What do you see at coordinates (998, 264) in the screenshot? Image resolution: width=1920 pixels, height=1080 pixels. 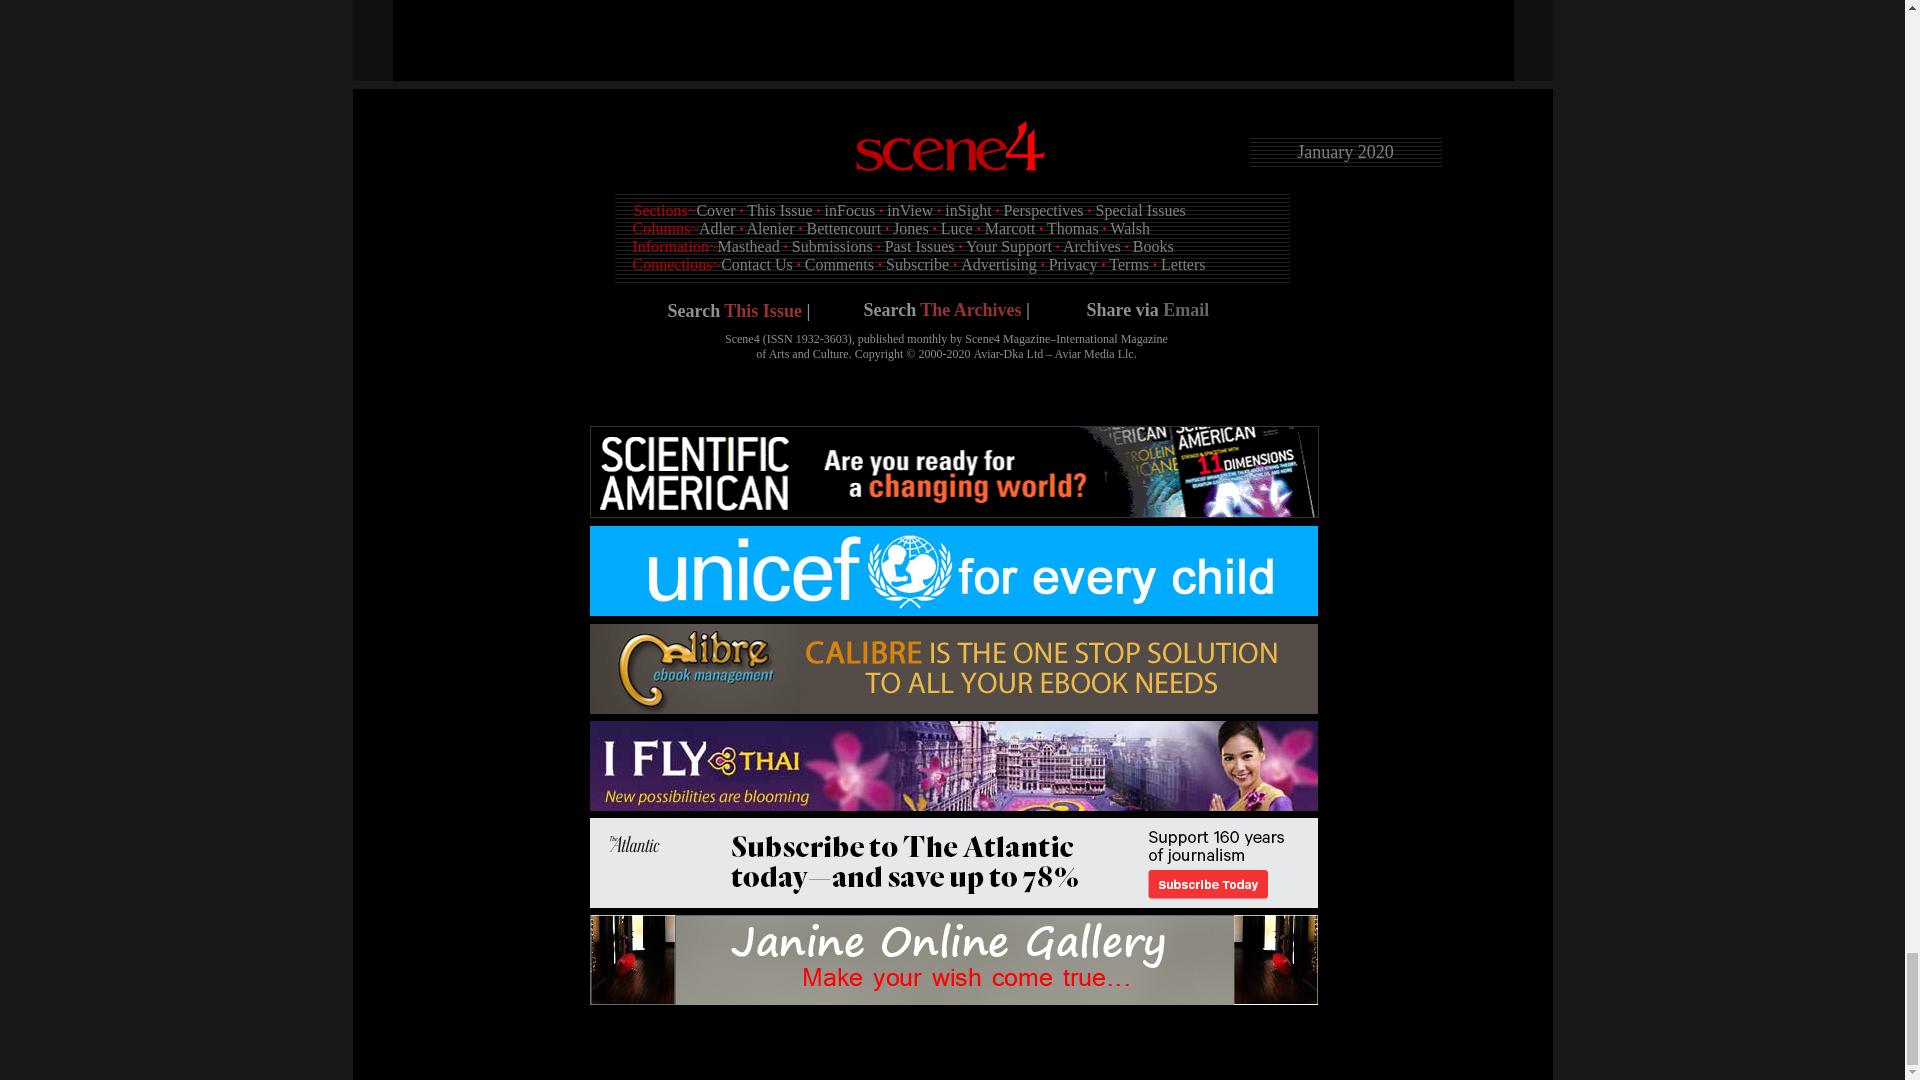 I see `Advertising` at bounding box center [998, 264].